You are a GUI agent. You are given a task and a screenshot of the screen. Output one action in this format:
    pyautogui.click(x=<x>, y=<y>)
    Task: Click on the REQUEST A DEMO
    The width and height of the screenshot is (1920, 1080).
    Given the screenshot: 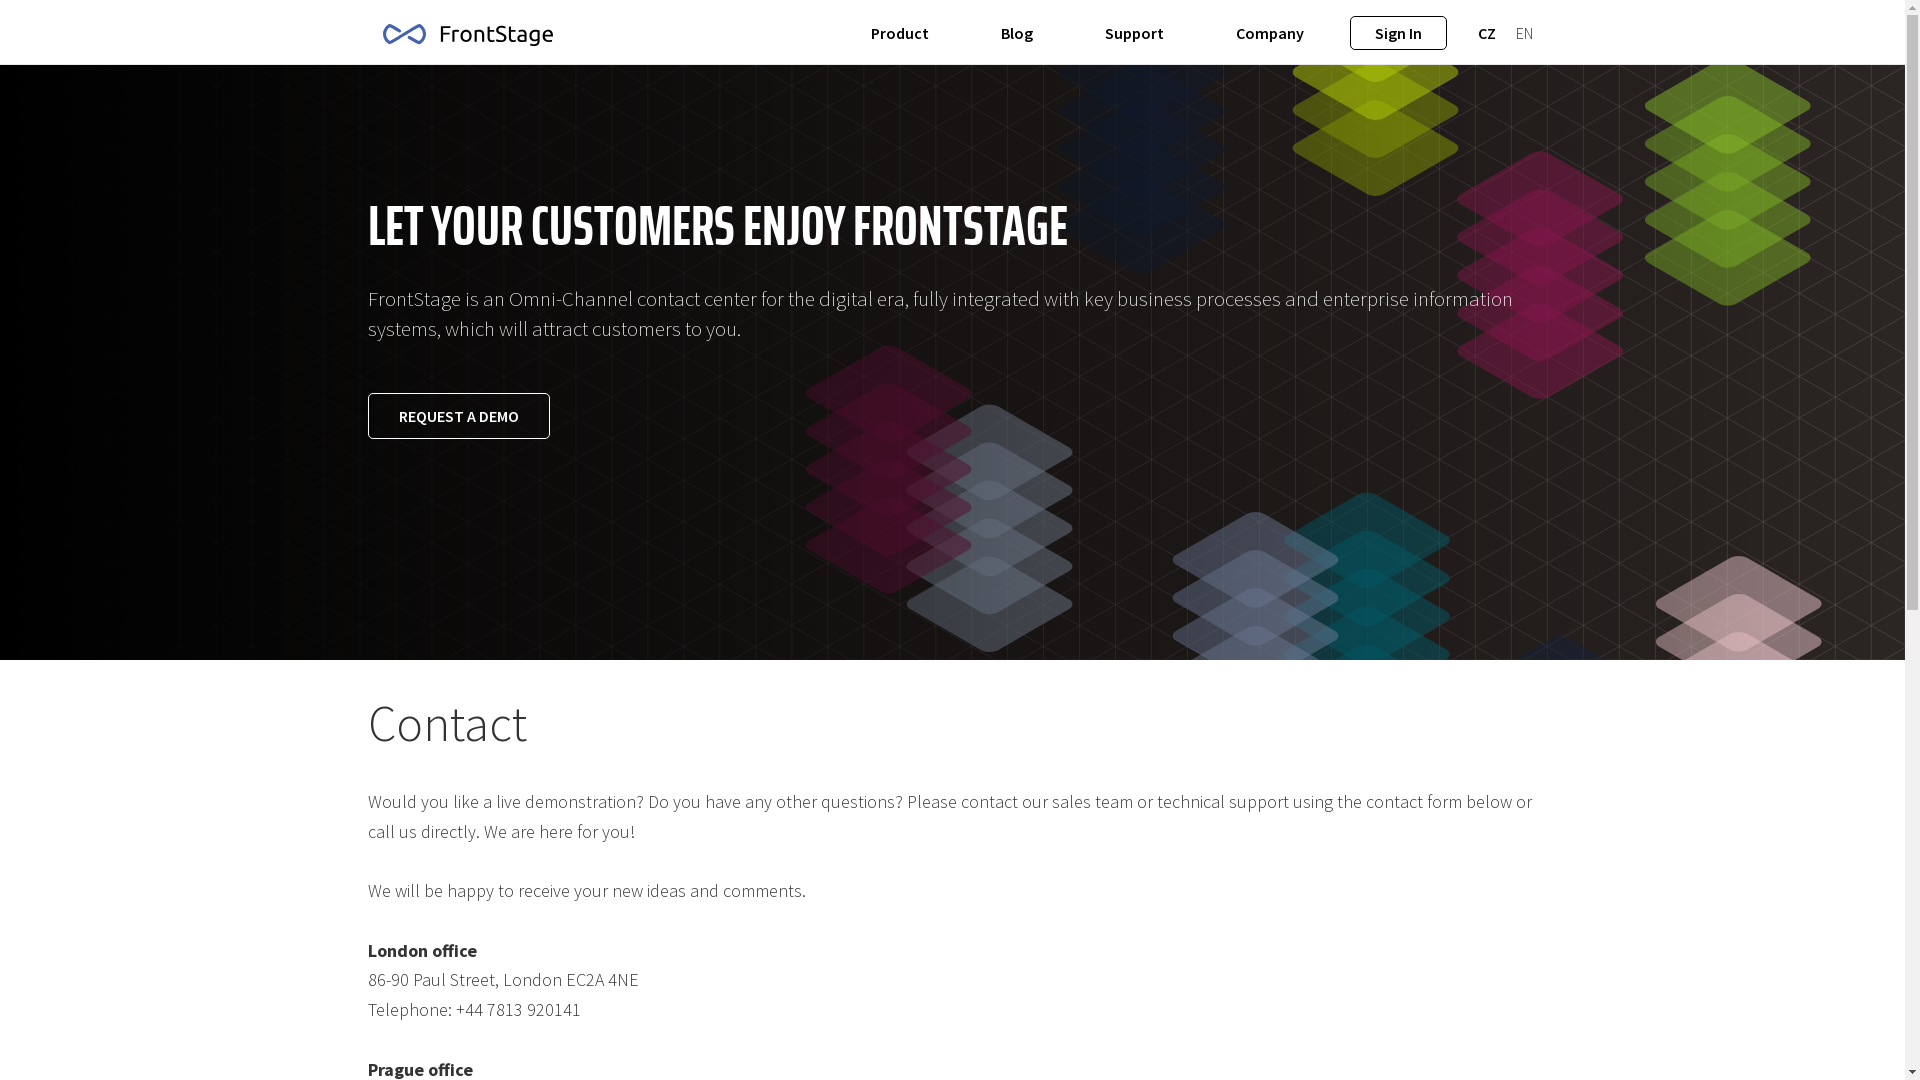 What is the action you would take?
    pyautogui.click(x=459, y=416)
    